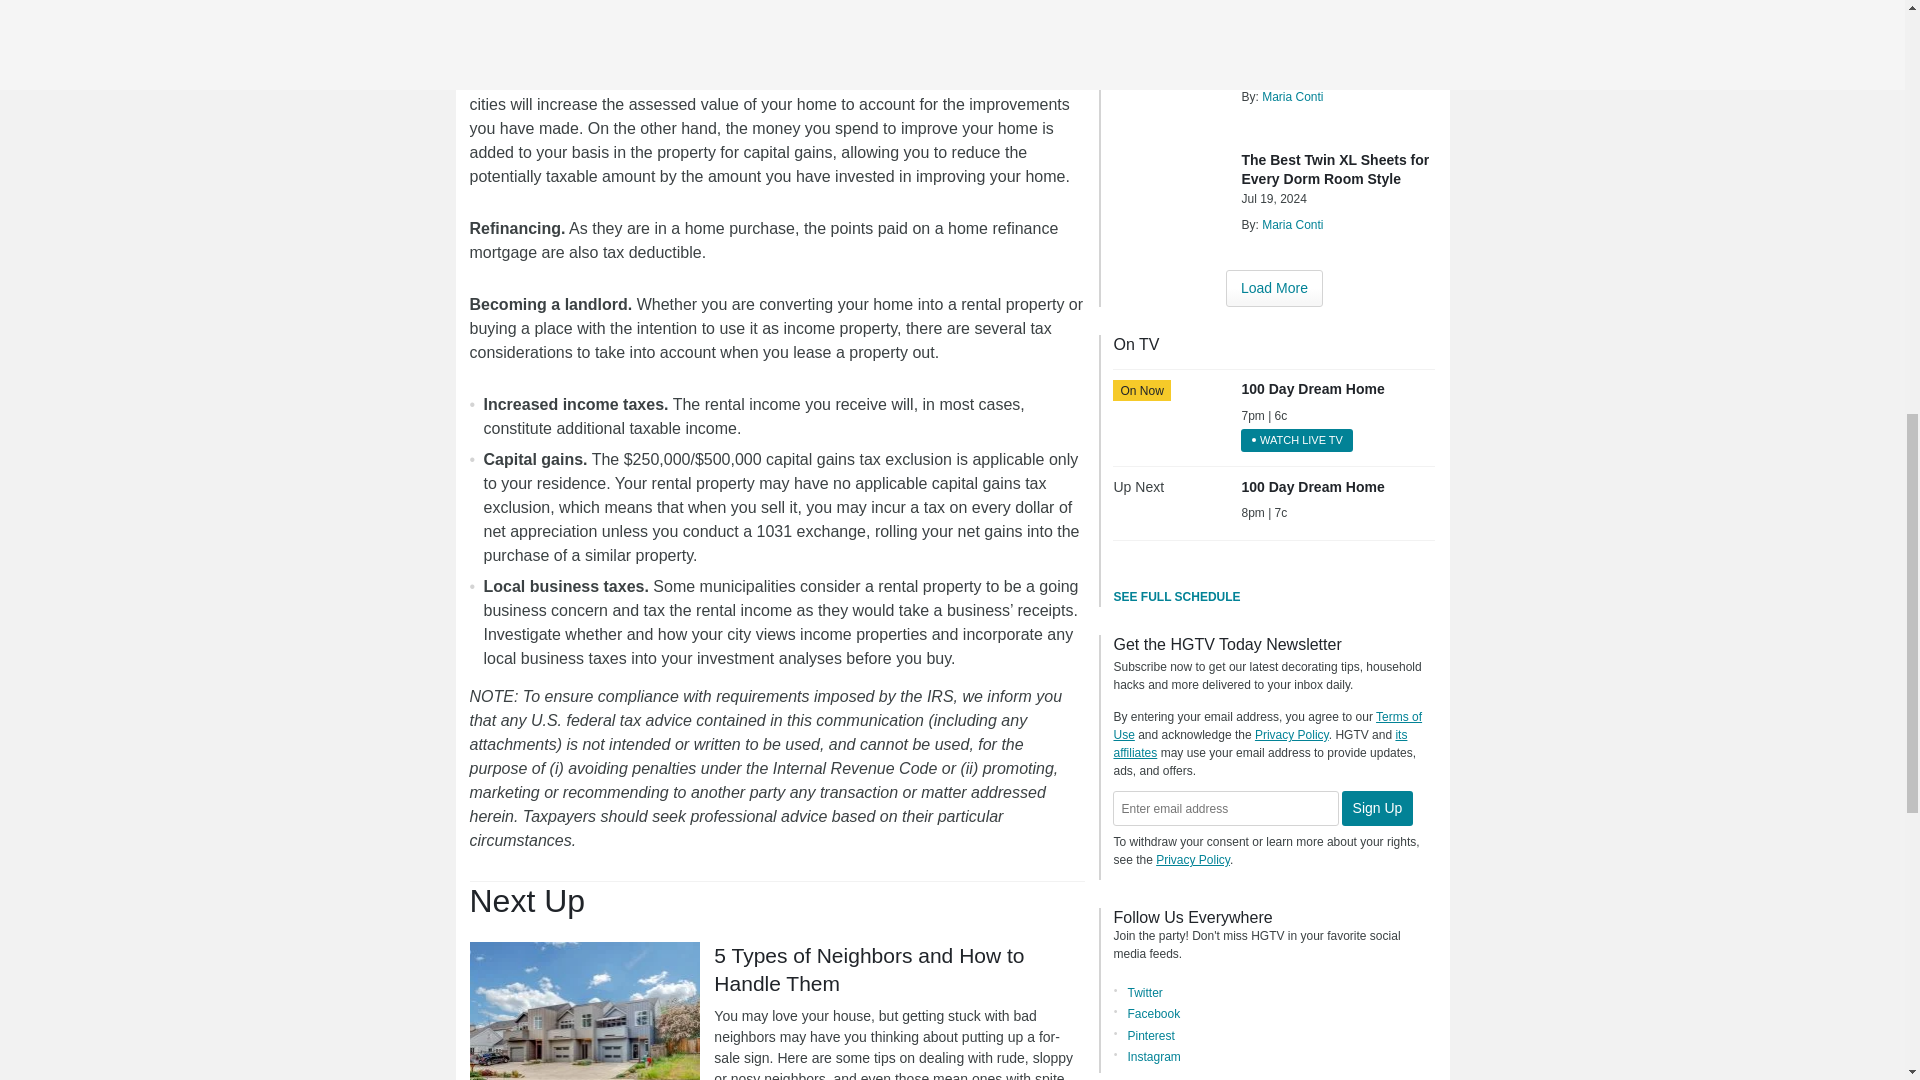 This screenshot has height=1080, width=1920. I want to click on 5 Types of Neighbors and How to Handle Them, so click(585, 1010).